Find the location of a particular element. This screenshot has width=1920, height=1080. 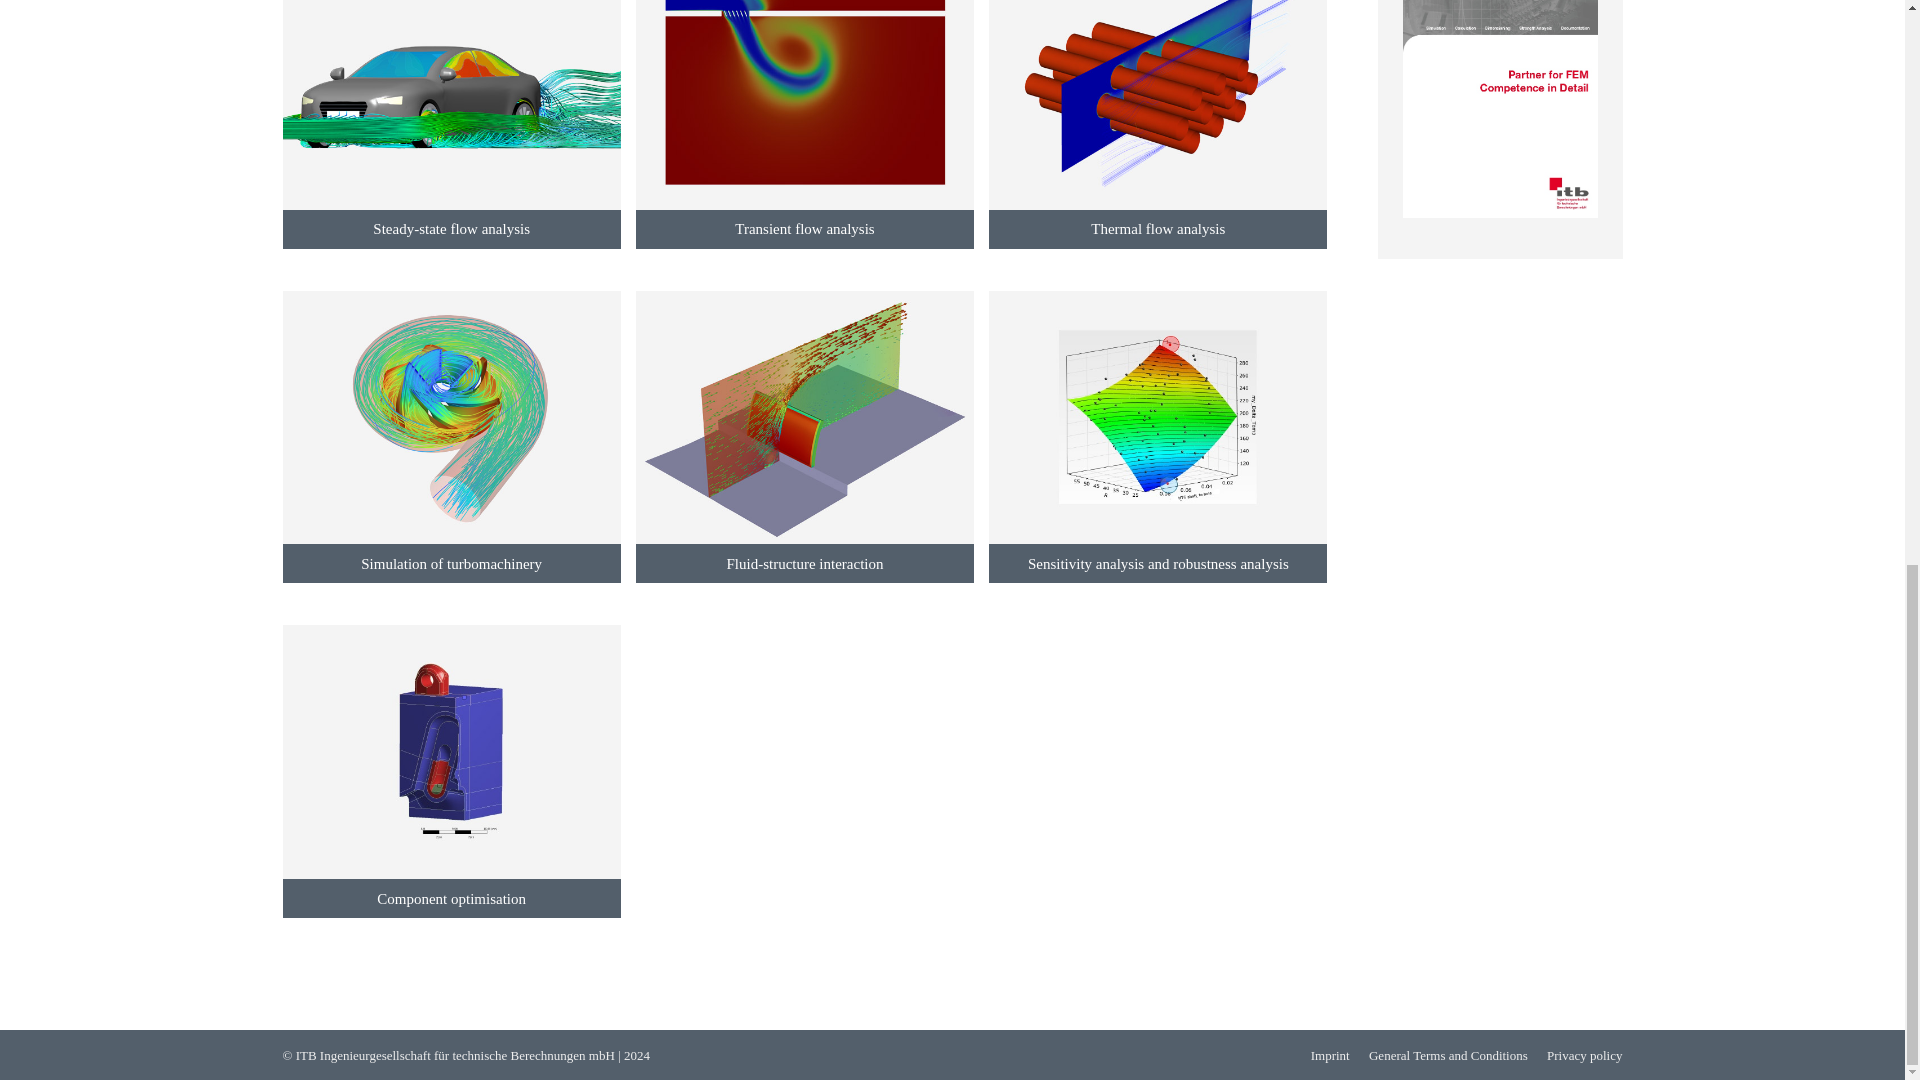

Component optimisation is located at coordinates (451, 772).